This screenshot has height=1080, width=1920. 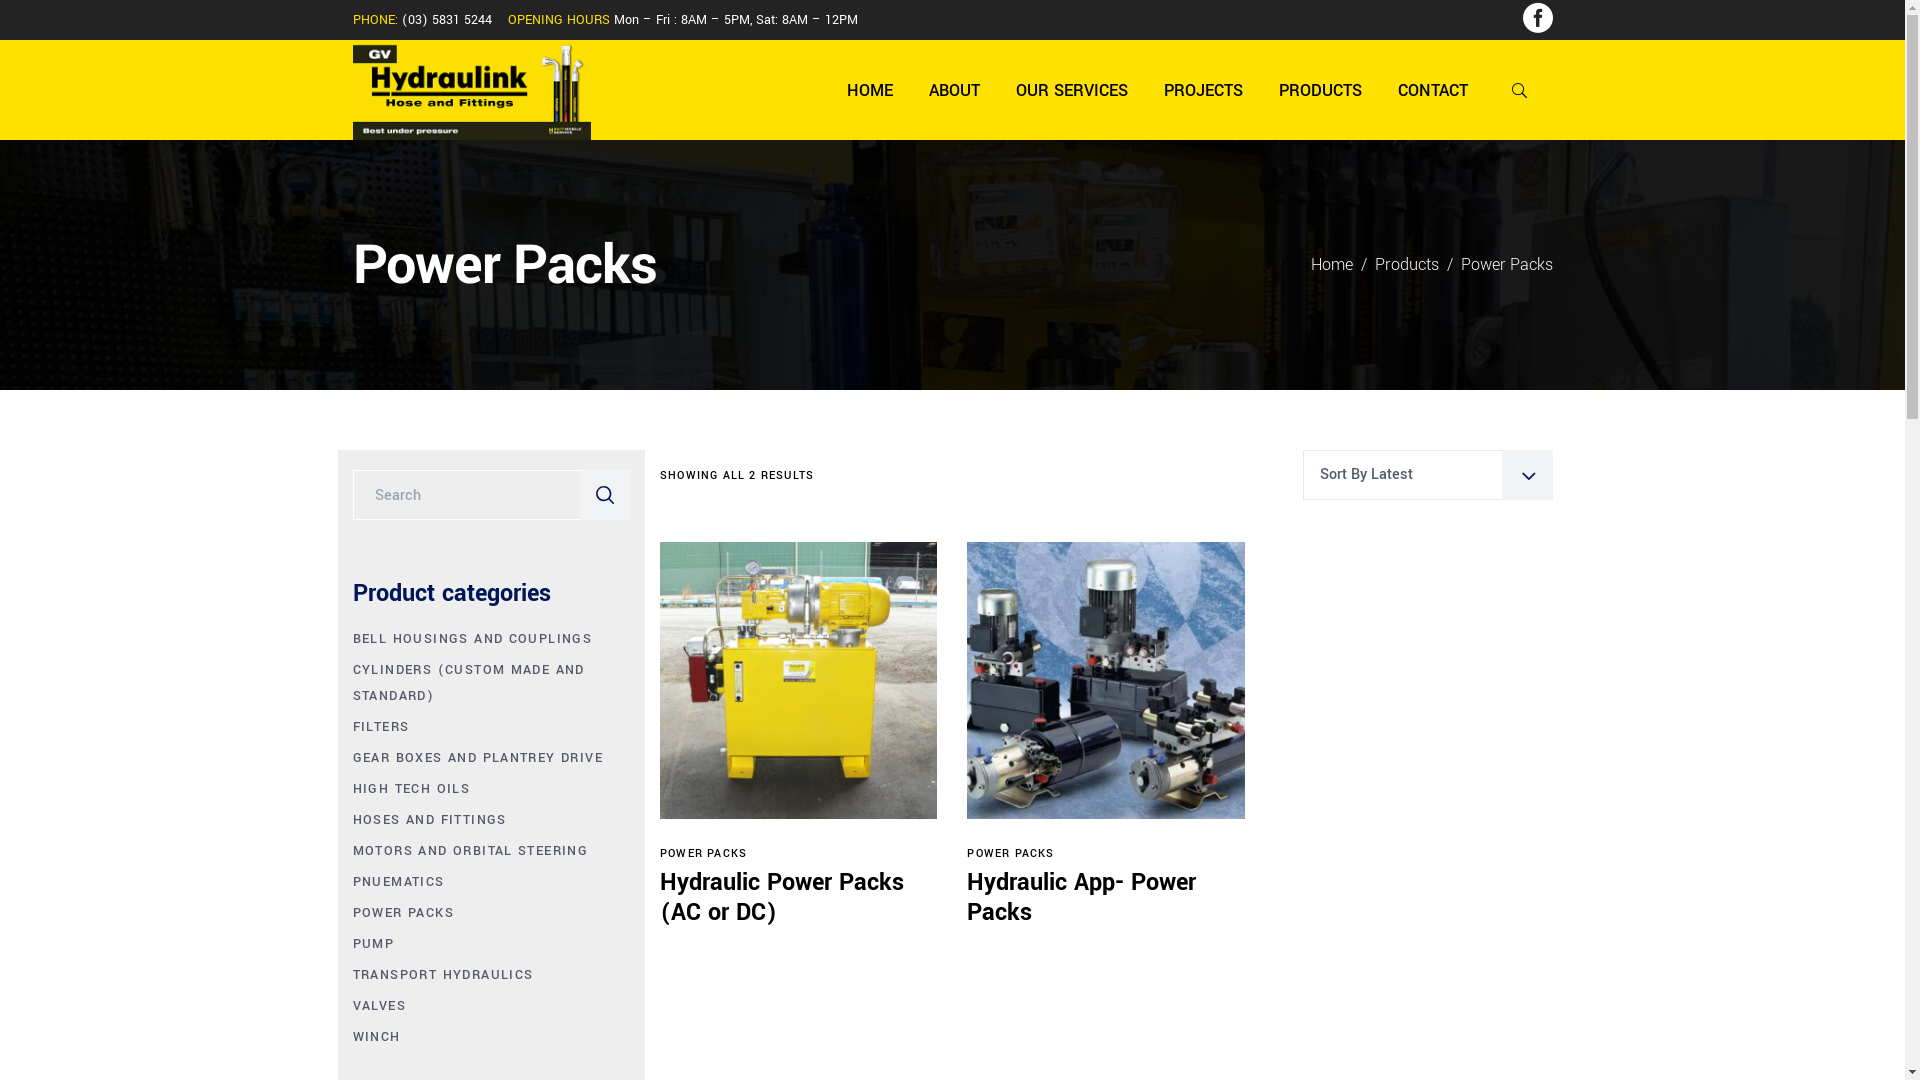 I want to click on CONTACT, so click(x=1433, y=89).